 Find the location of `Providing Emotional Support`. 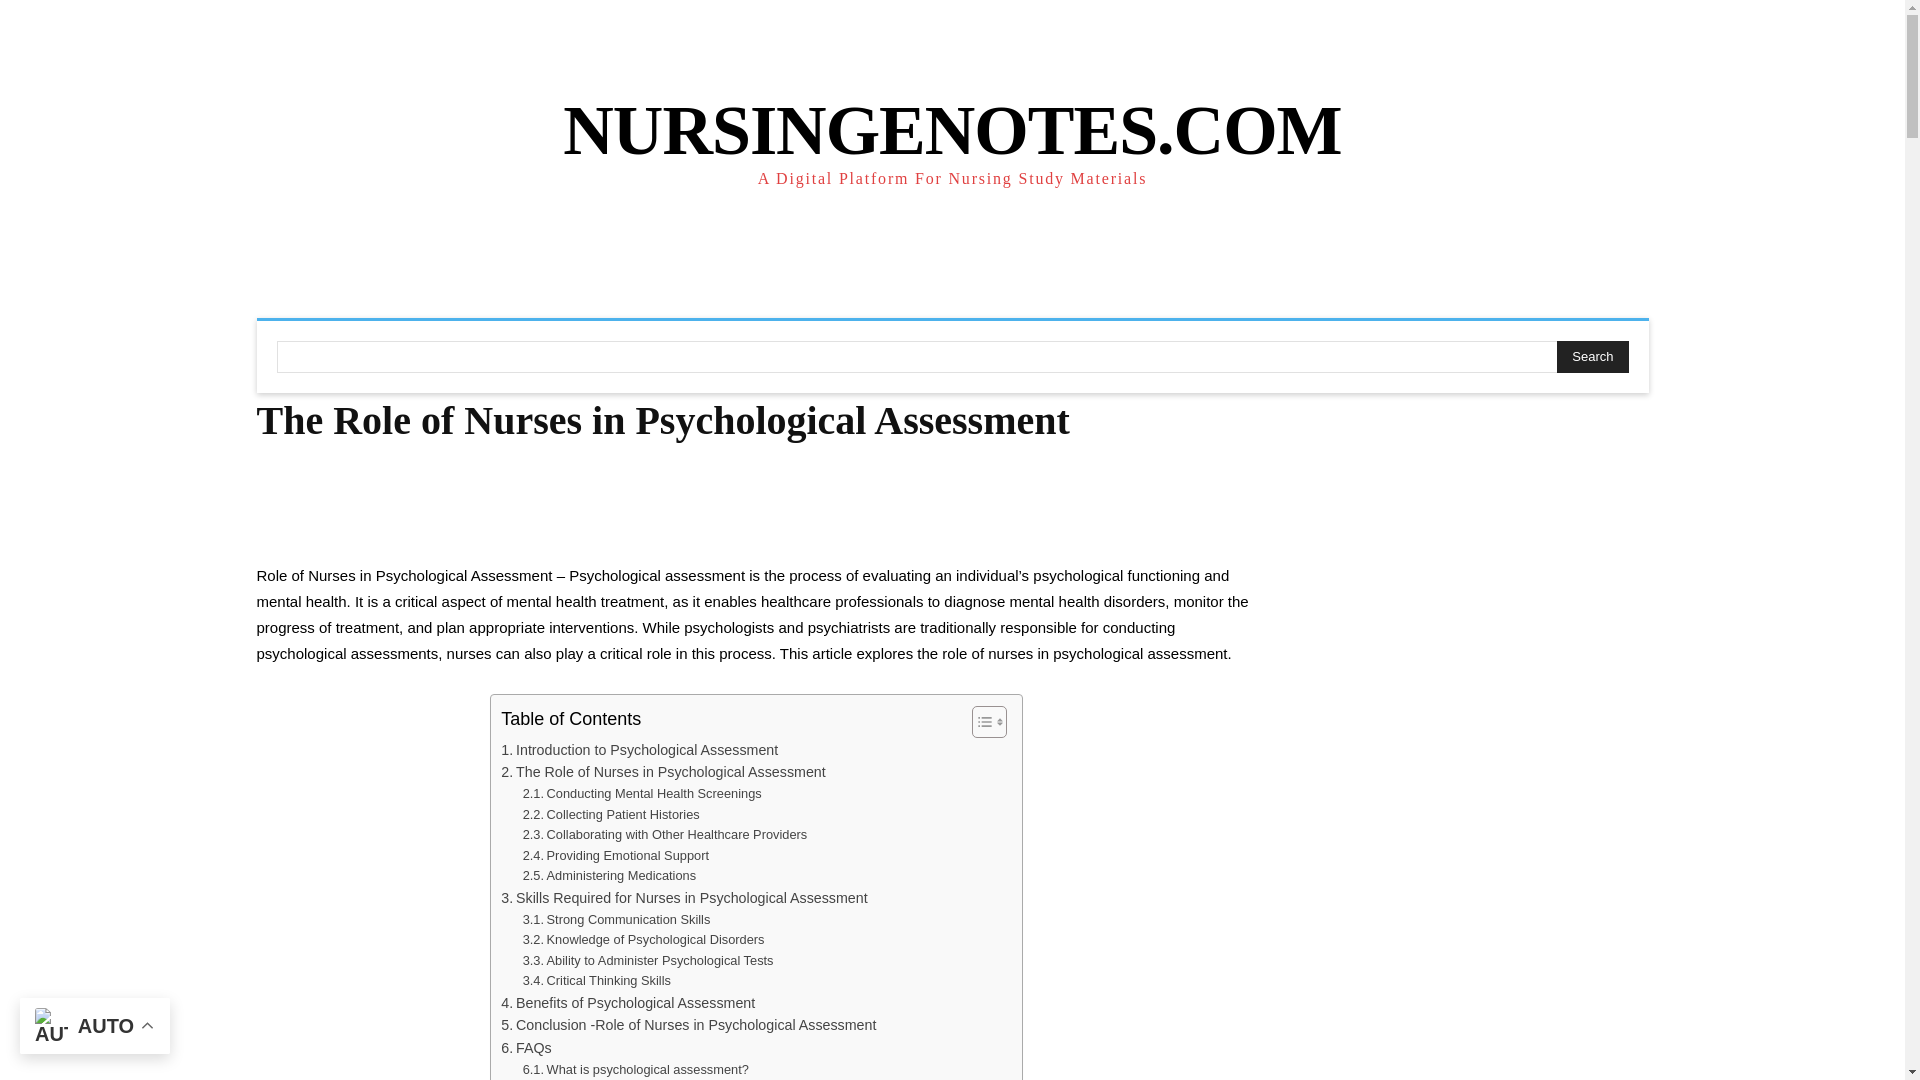

Providing Emotional Support is located at coordinates (615, 856).